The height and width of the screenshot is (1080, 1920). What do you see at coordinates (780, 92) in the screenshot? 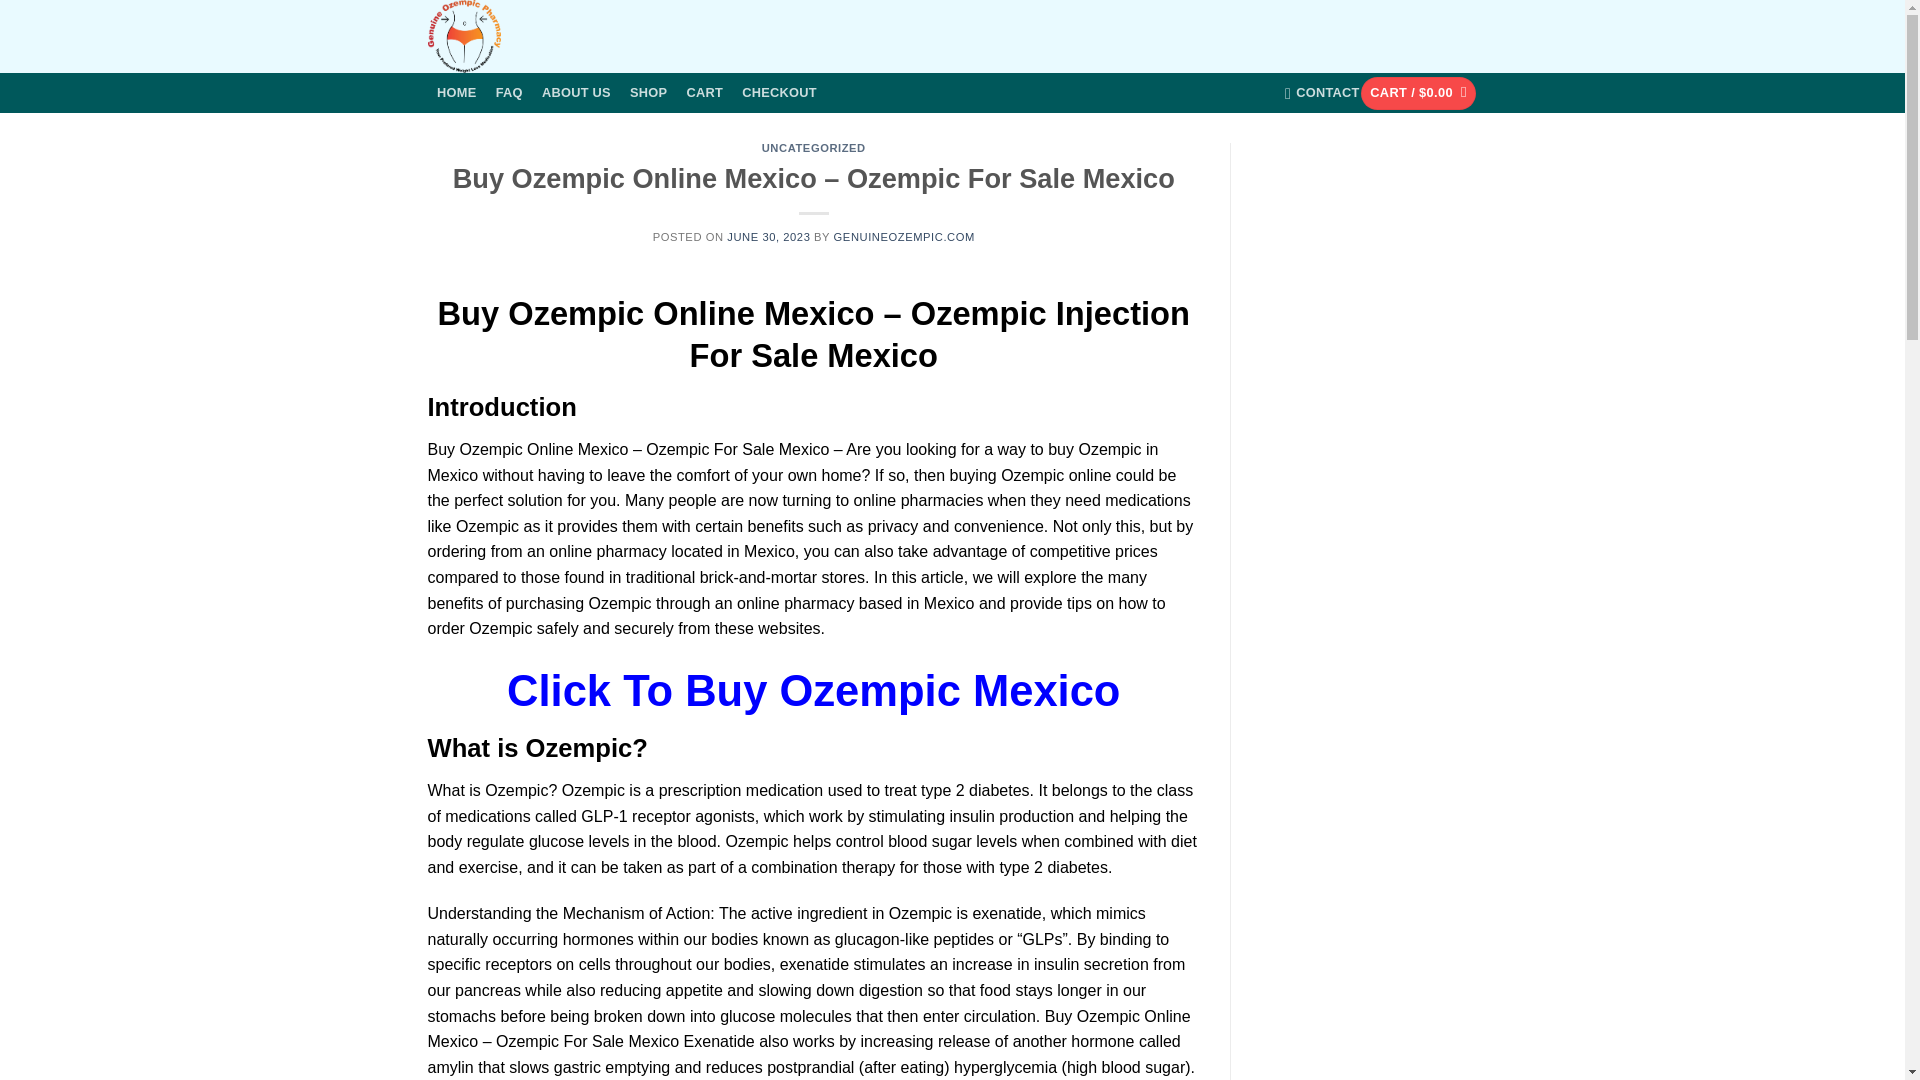
I see `CHECKOUT` at bounding box center [780, 92].